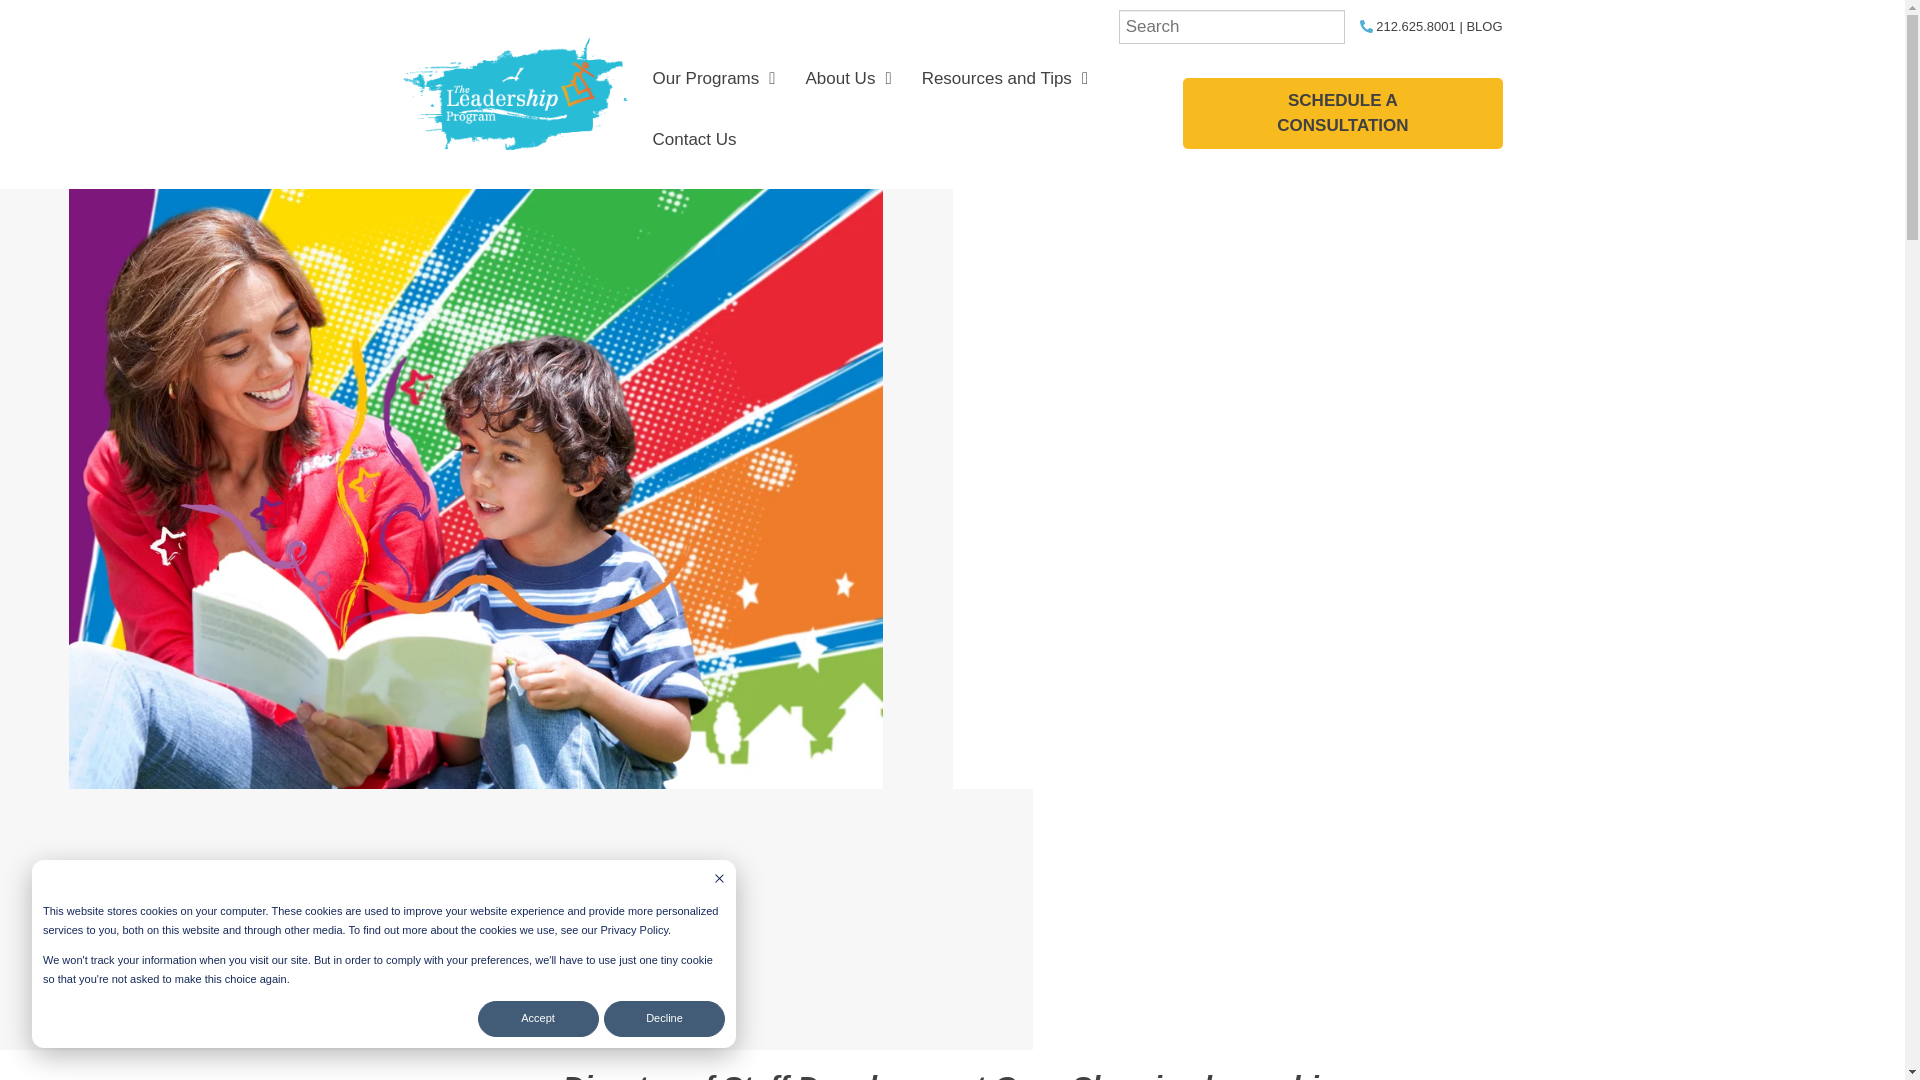 Image resolution: width=1920 pixels, height=1080 pixels. Describe the element at coordinates (1342, 113) in the screenshot. I see `Schedule a Consultation` at that location.